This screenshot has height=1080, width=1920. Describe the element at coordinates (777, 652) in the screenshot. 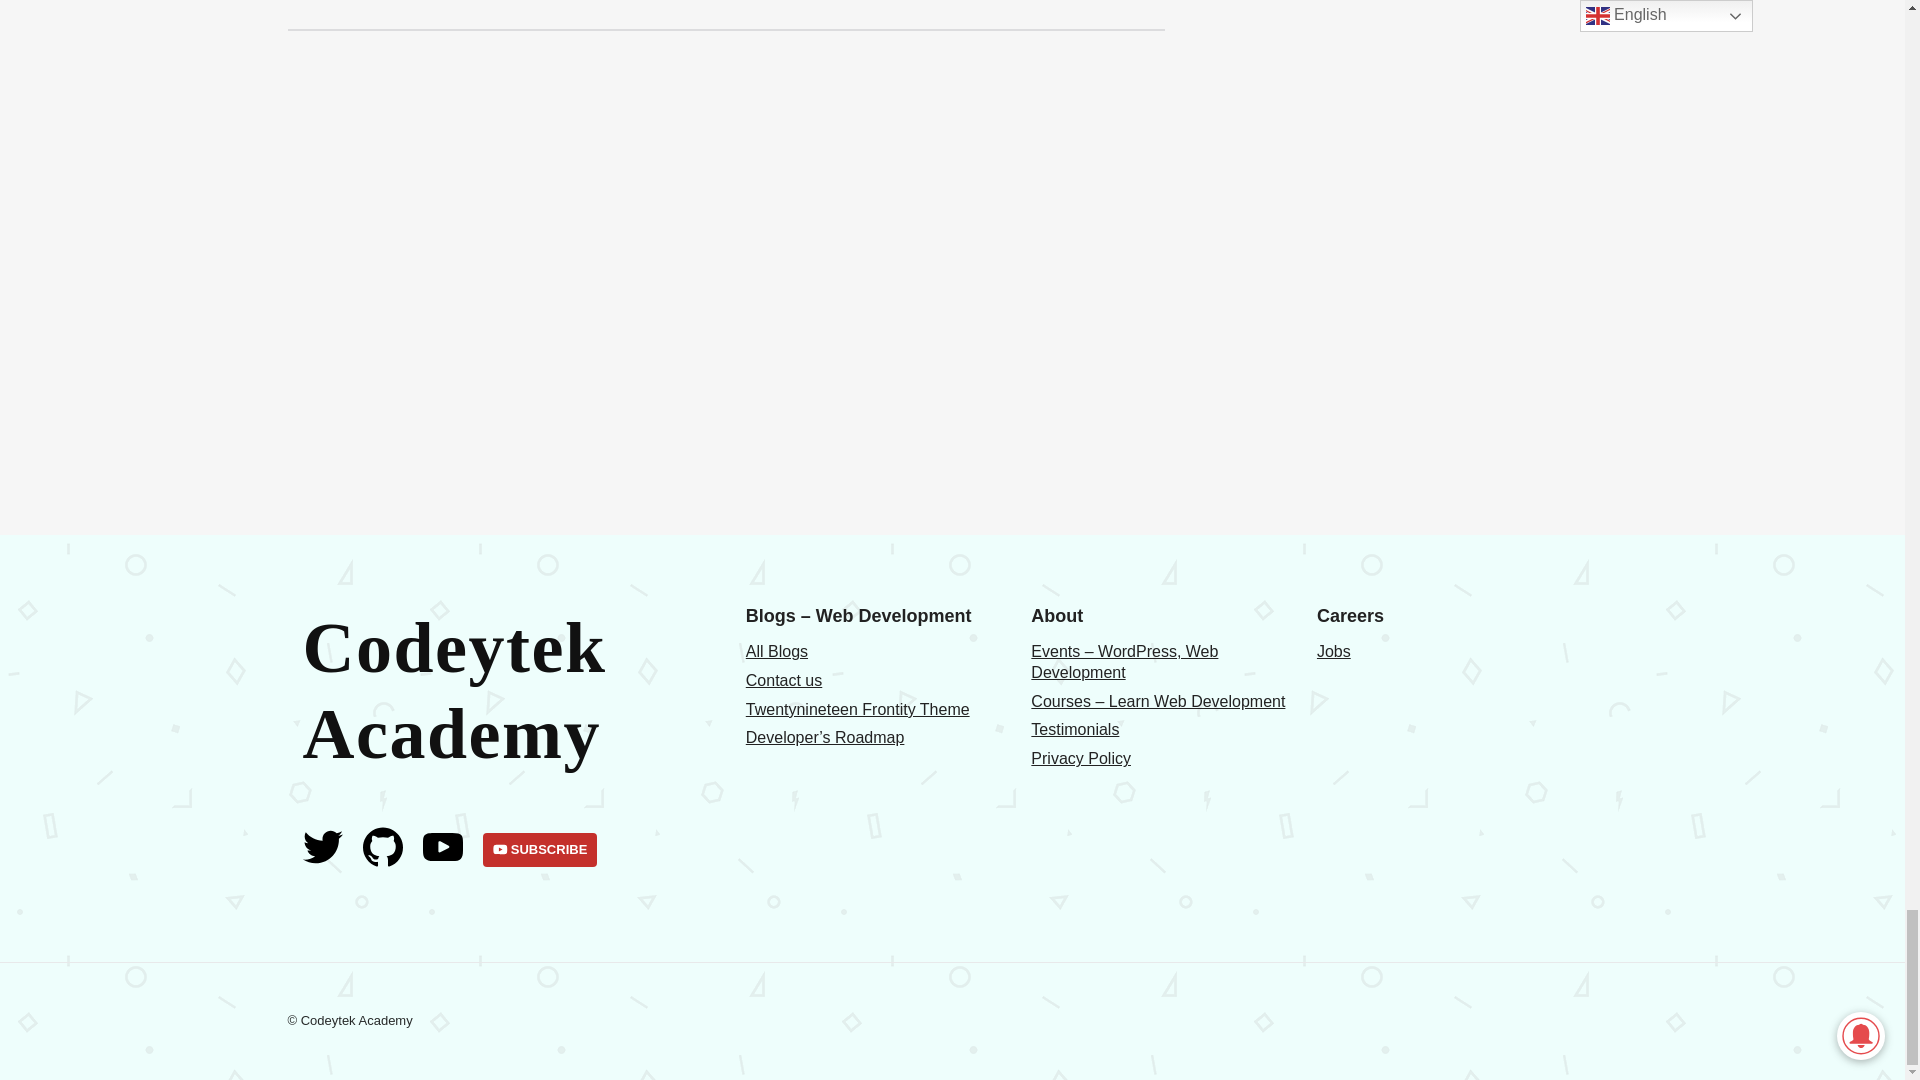

I see `All Blogs` at that location.